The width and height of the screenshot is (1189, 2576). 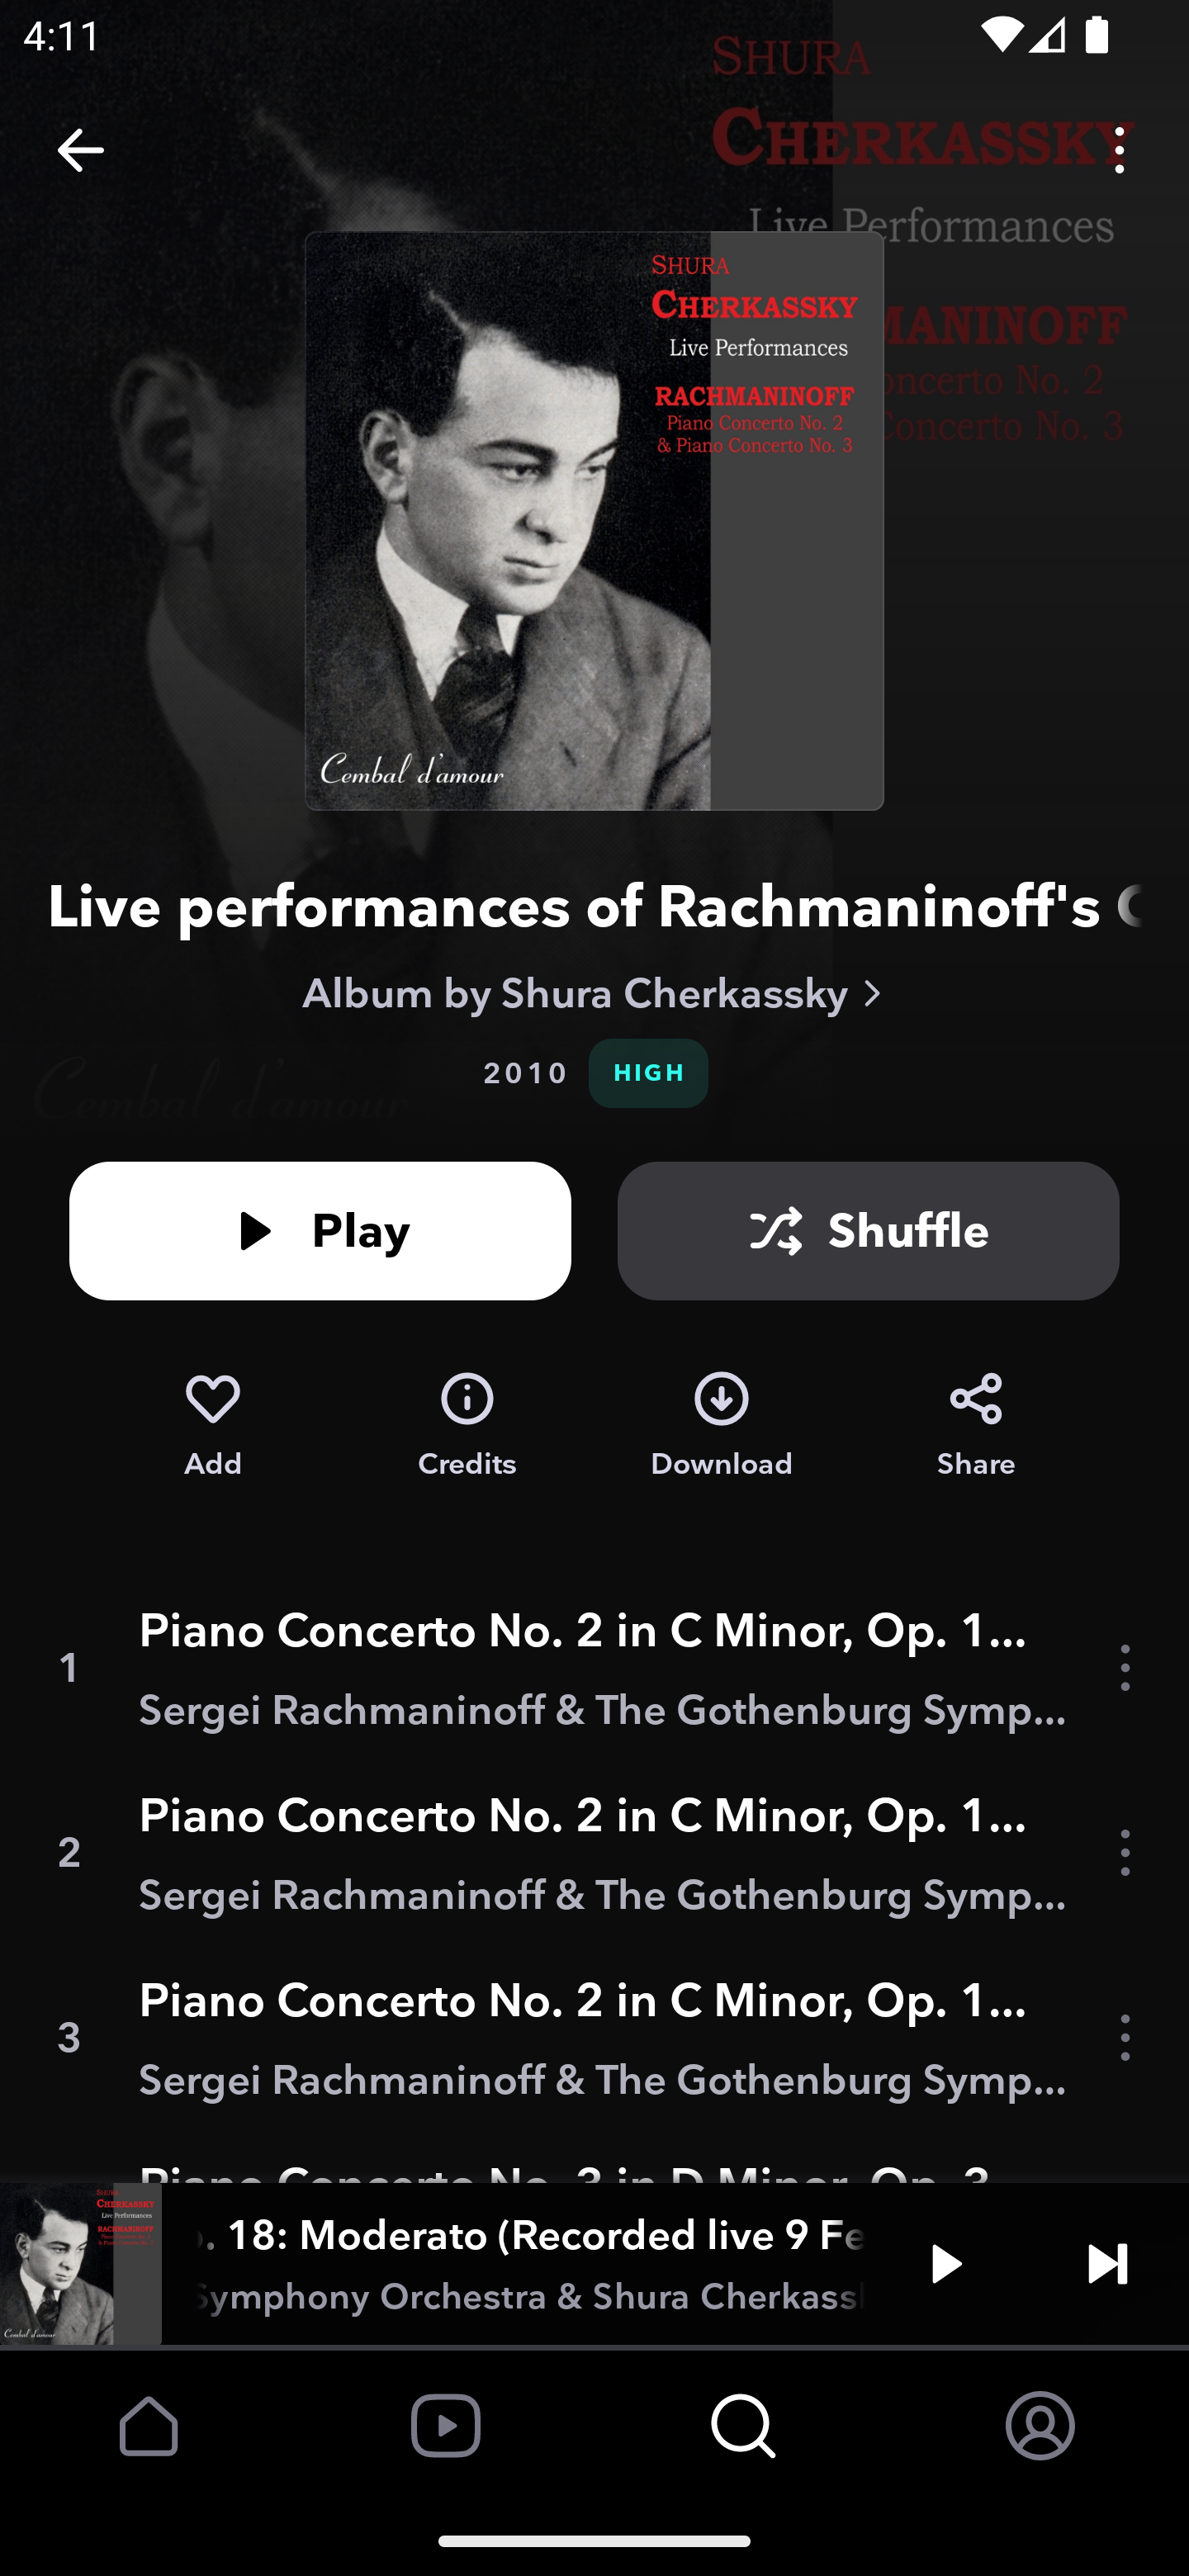 What do you see at coordinates (467, 1425) in the screenshot?
I see `Credits` at bounding box center [467, 1425].